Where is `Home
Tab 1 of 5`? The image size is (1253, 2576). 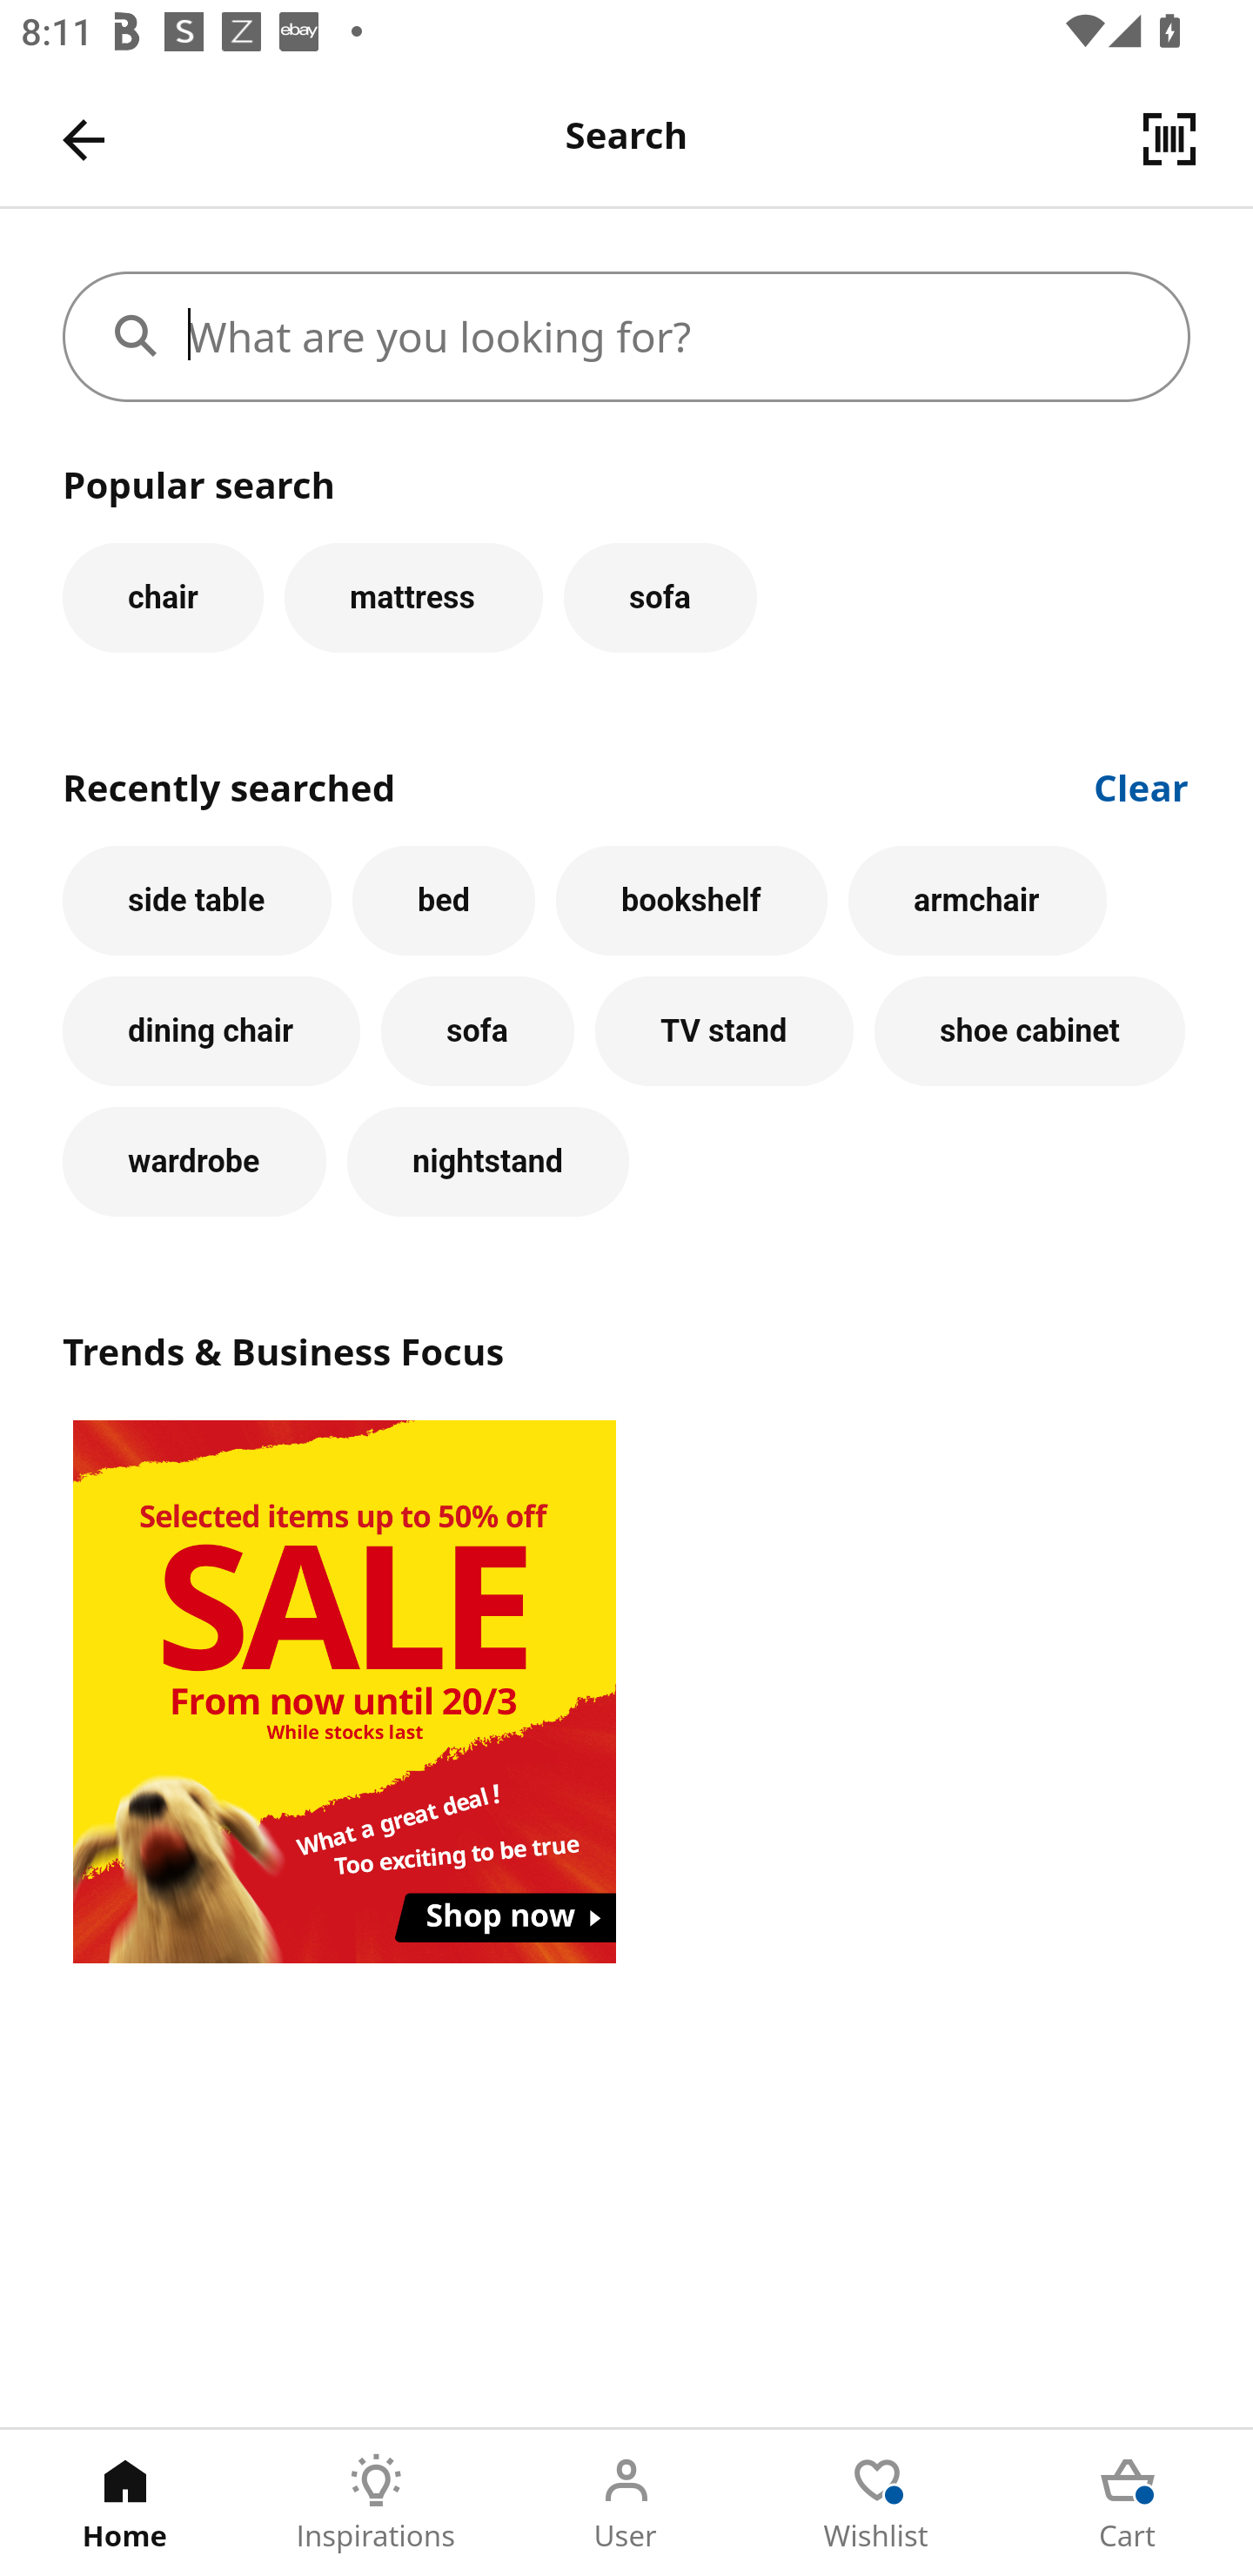
Home
Tab 1 of 5 is located at coordinates (125, 2503).